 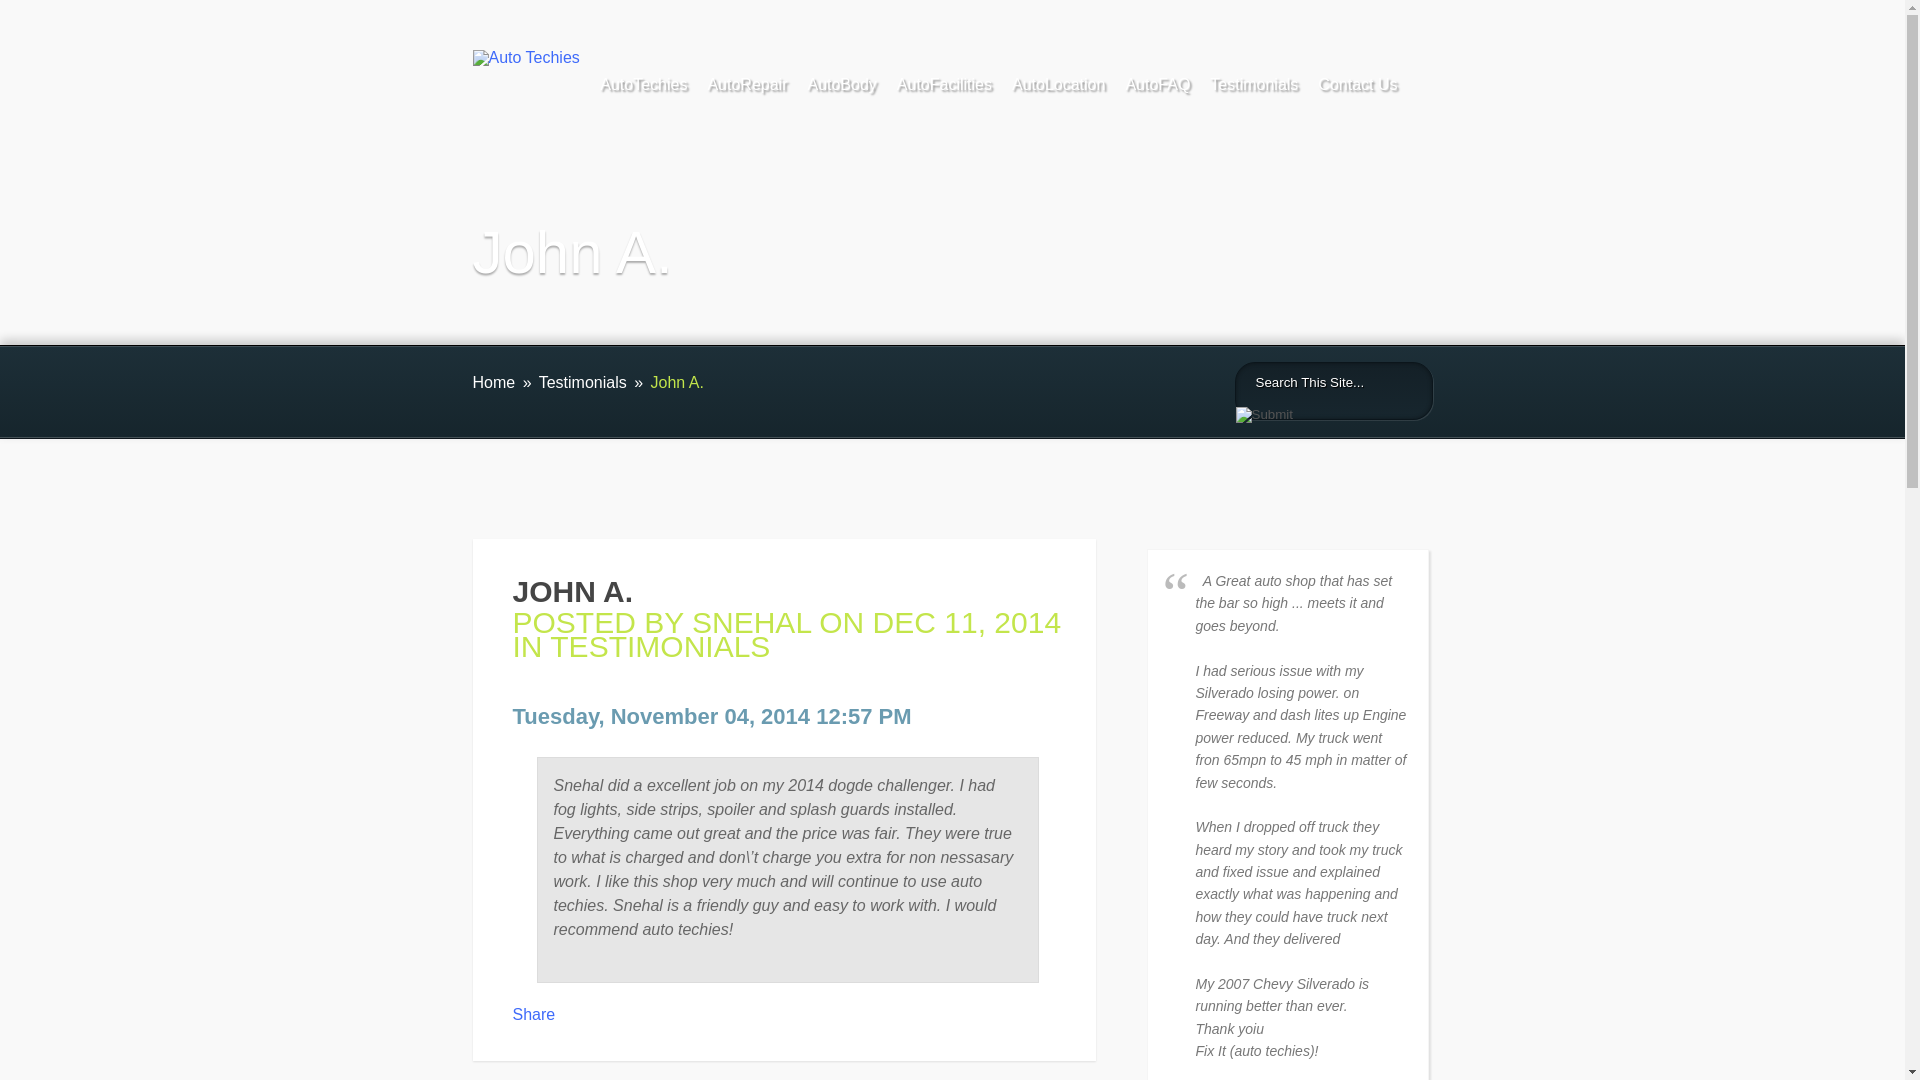 What do you see at coordinates (1316, 382) in the screenshot?
I see `Search This Site...` at bounding box center [1316, 382].